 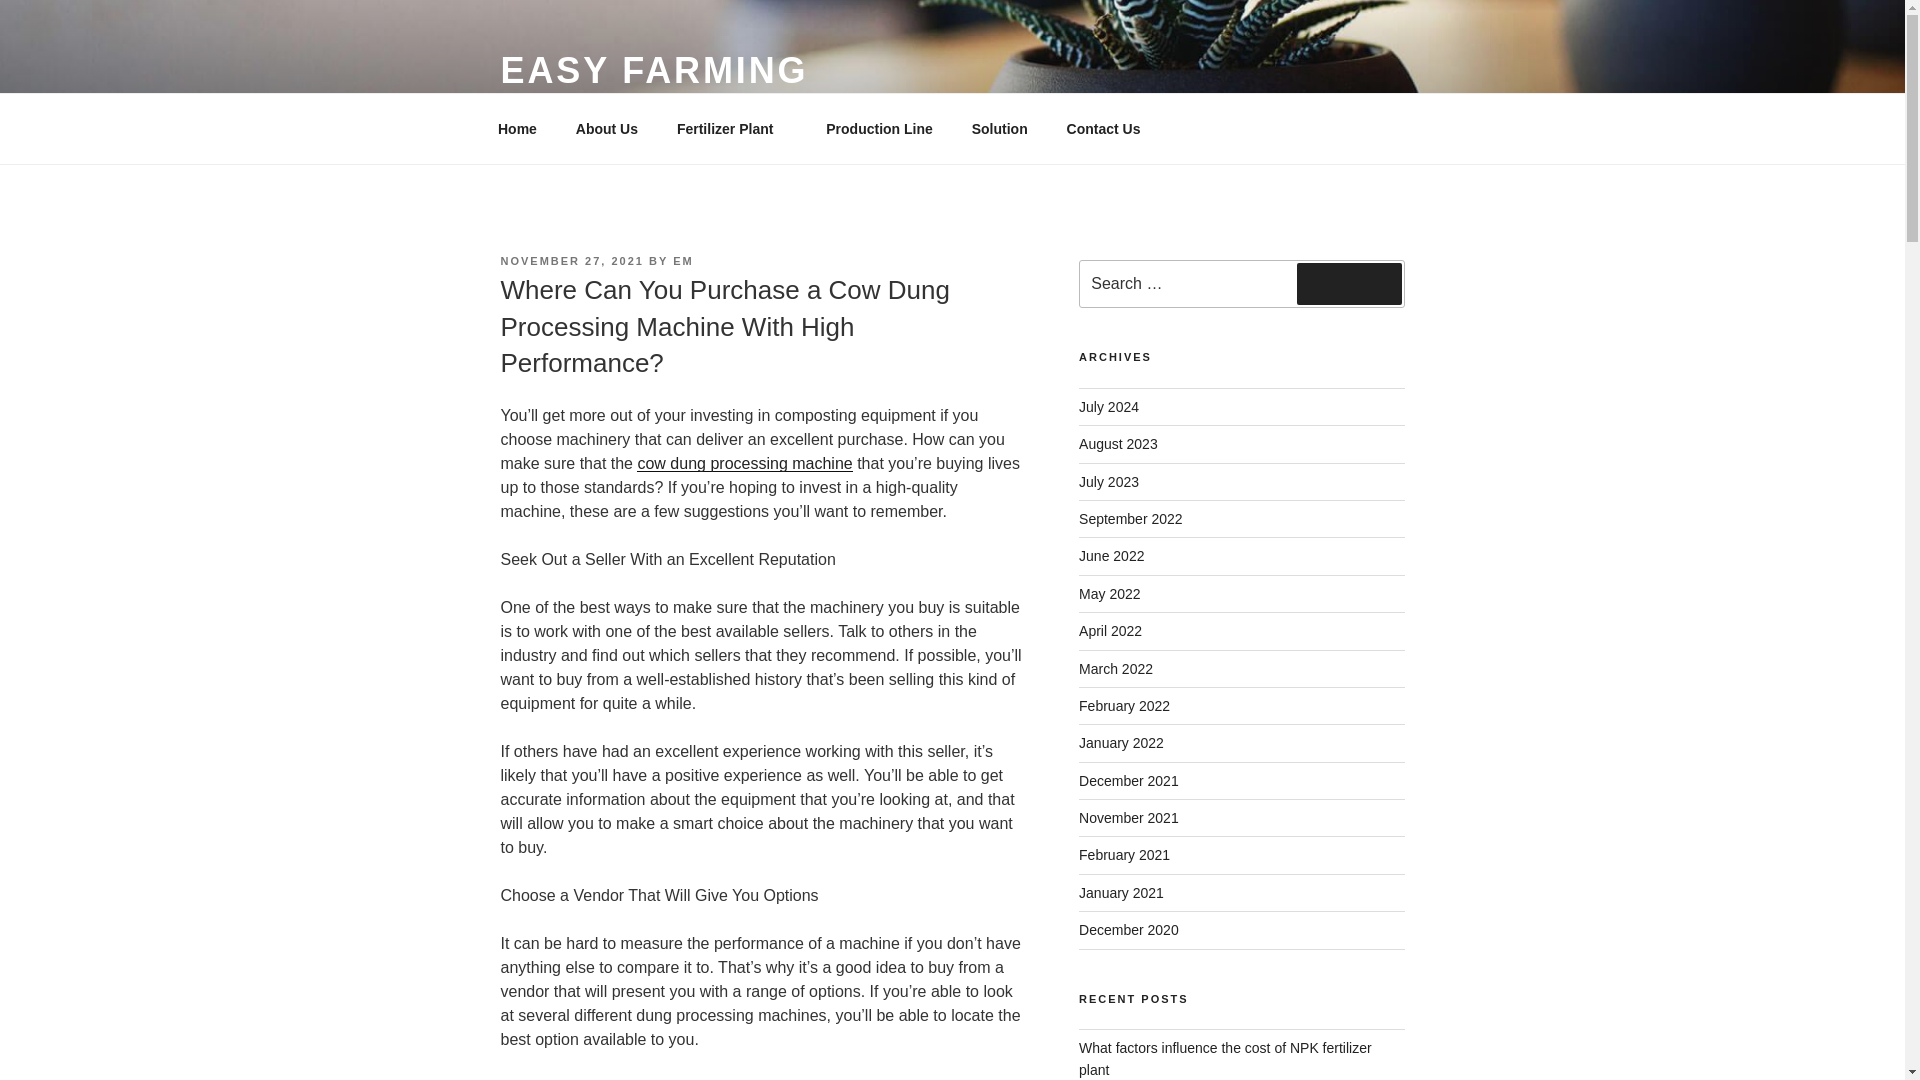 I want to click on cow dung processing machine, so click(x=744, y=462).